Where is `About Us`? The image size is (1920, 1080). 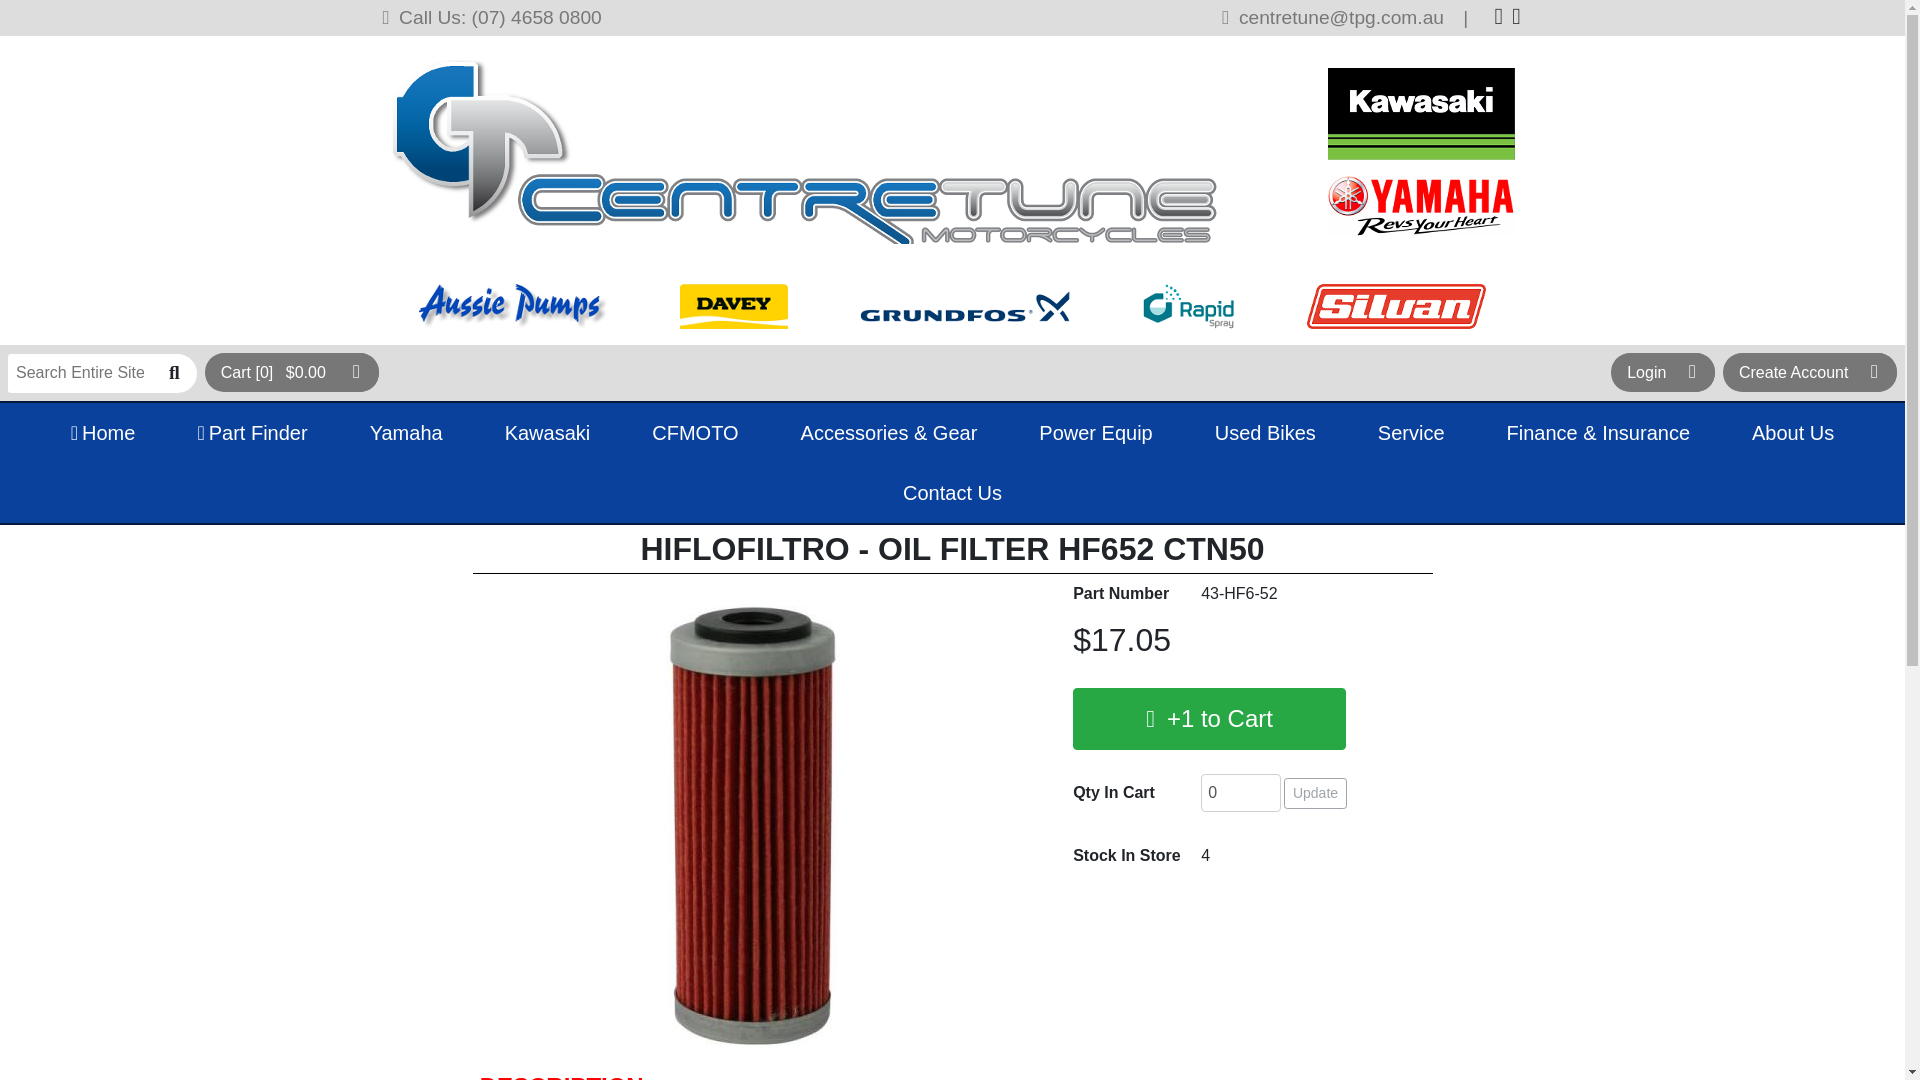
About Us is located at coordinates (1793, 432).